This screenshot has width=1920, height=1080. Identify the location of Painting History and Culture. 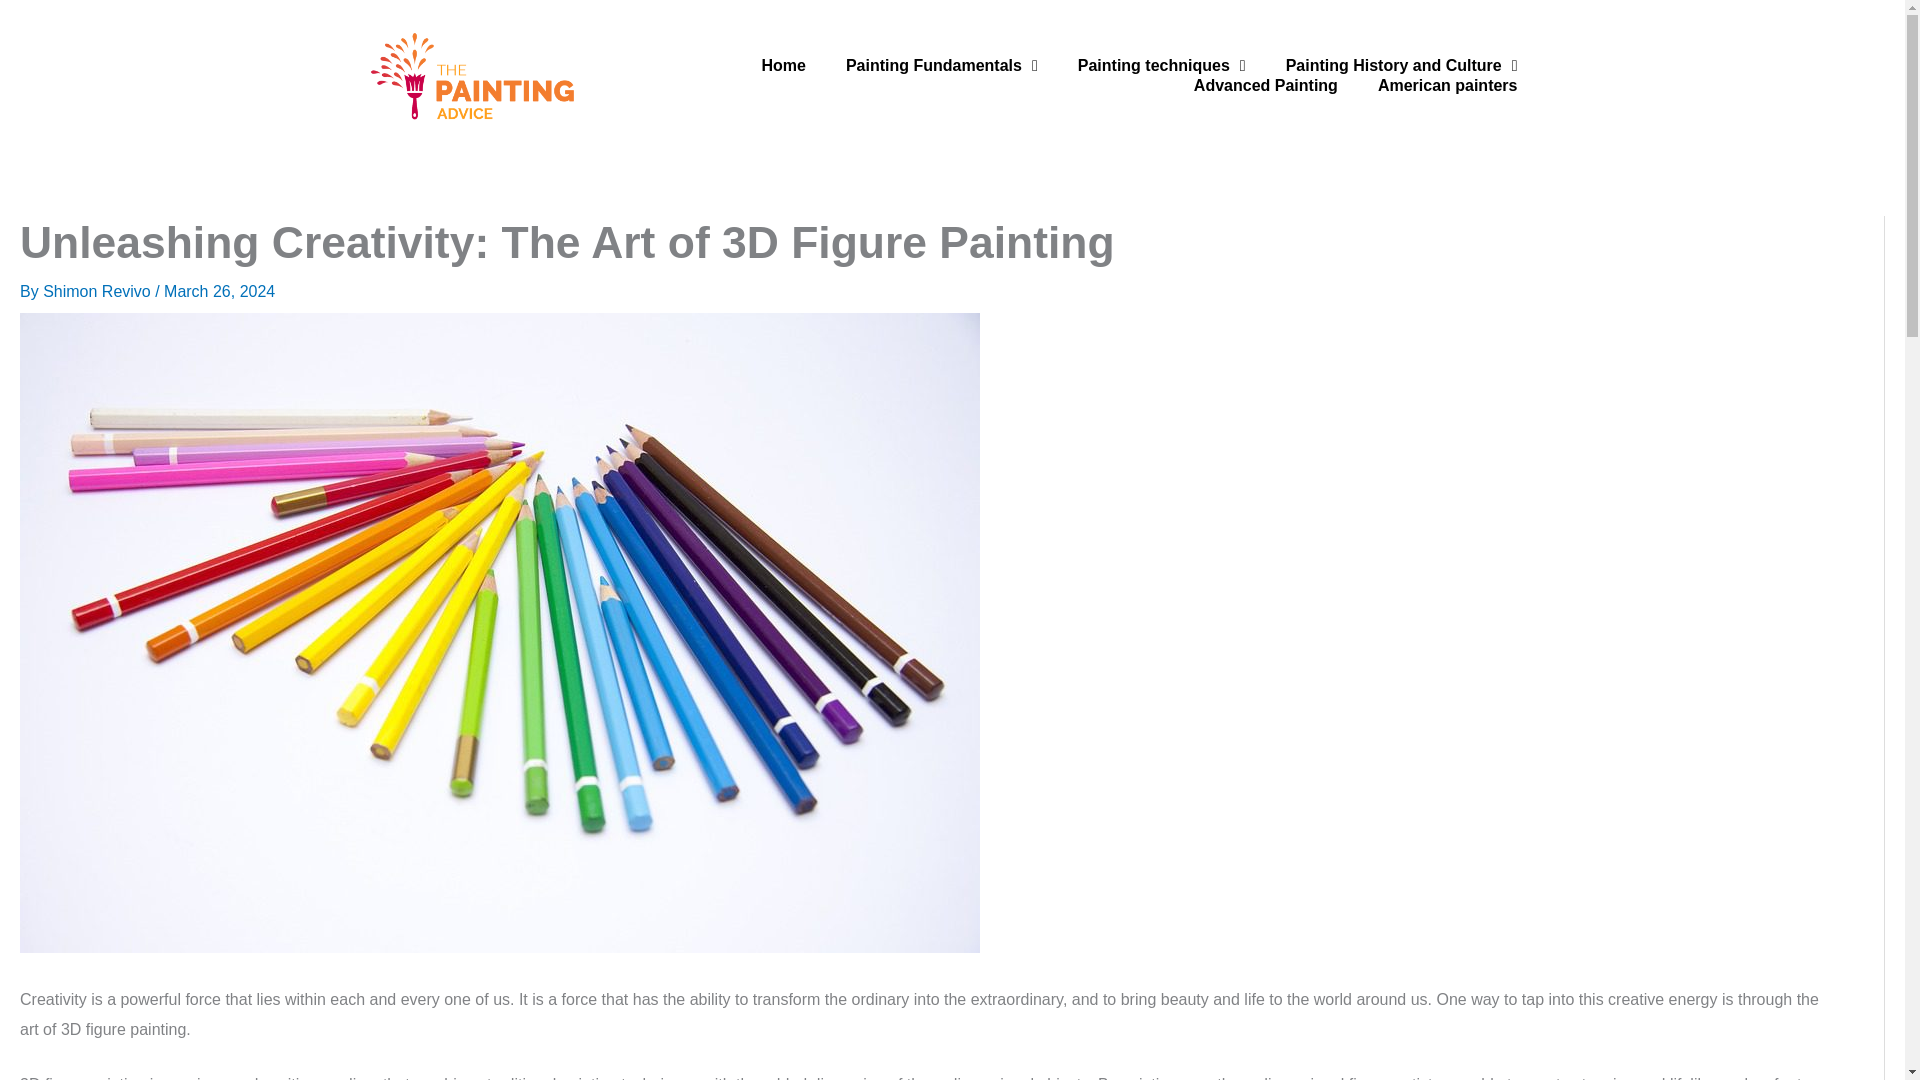
(1401, 66).